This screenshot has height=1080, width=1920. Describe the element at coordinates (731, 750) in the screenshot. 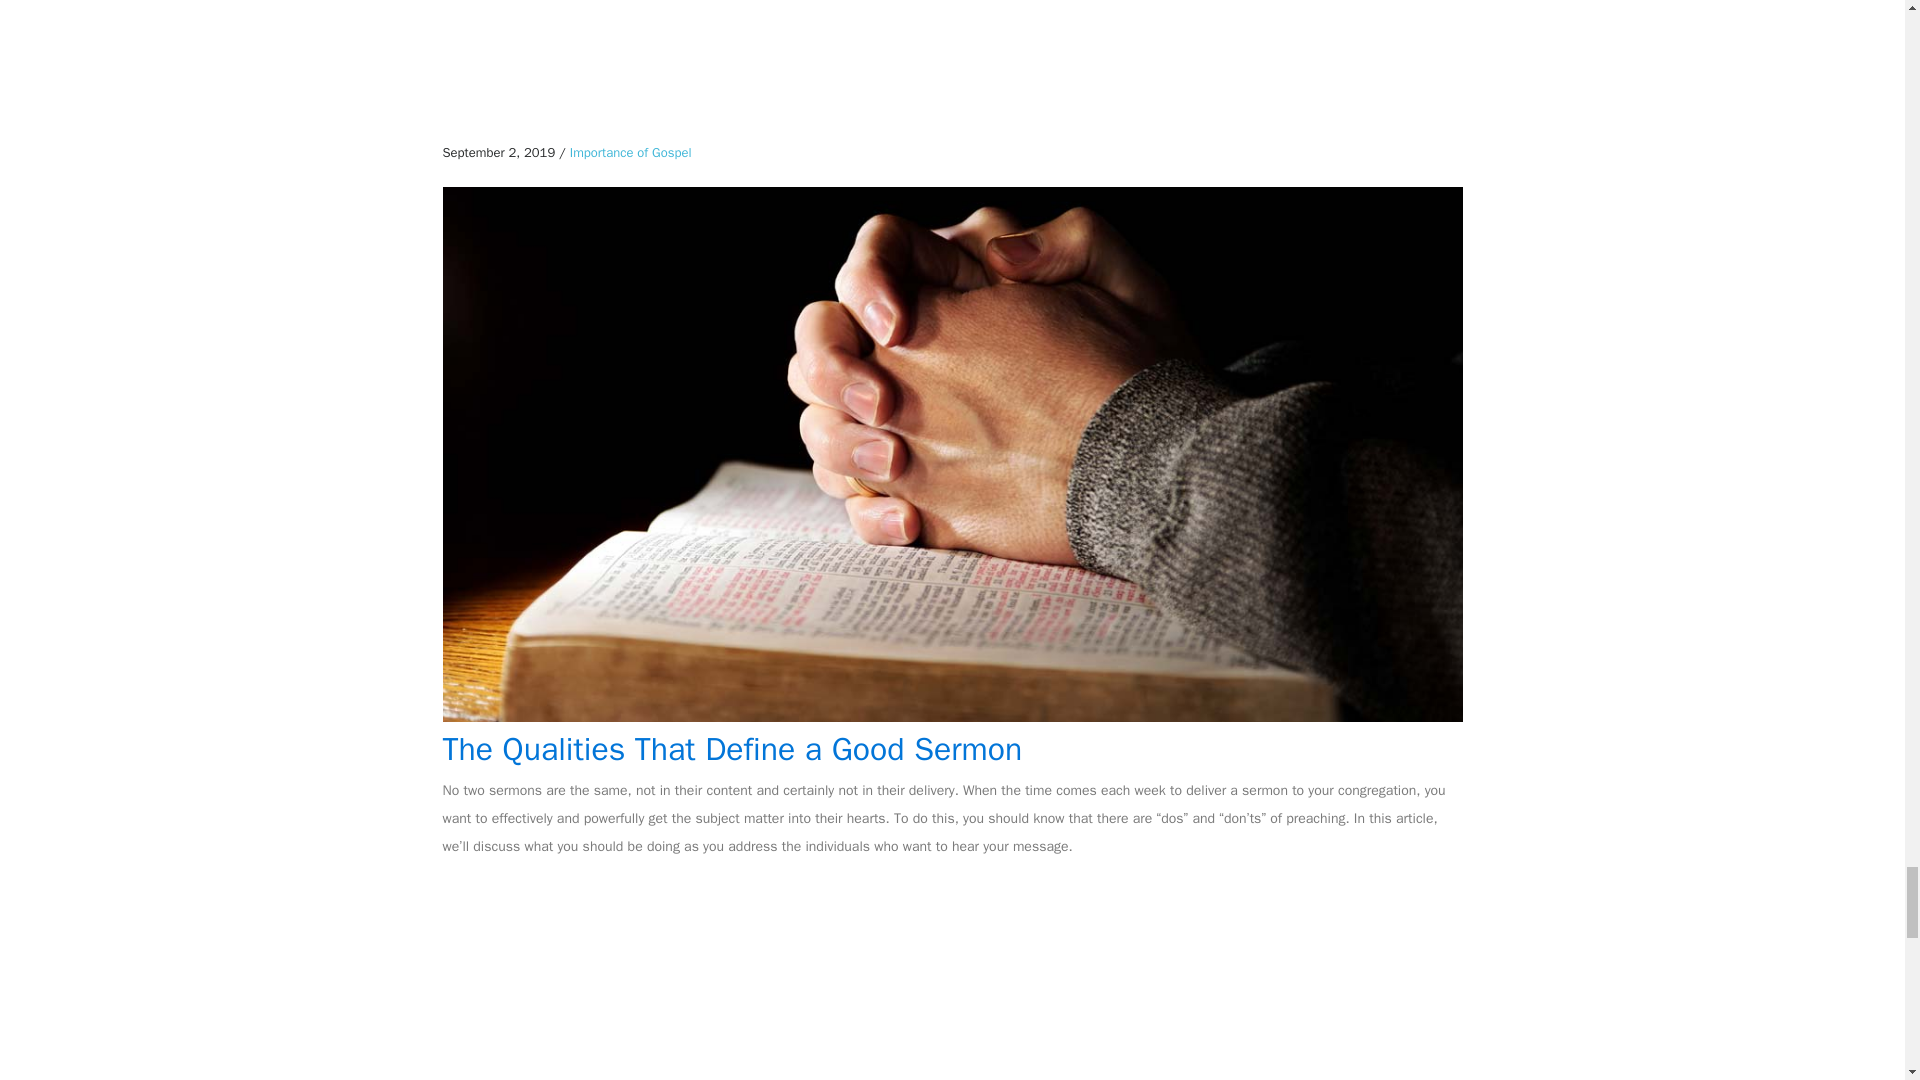

I see `The Qualities That Define a Good Sermon` at that location.